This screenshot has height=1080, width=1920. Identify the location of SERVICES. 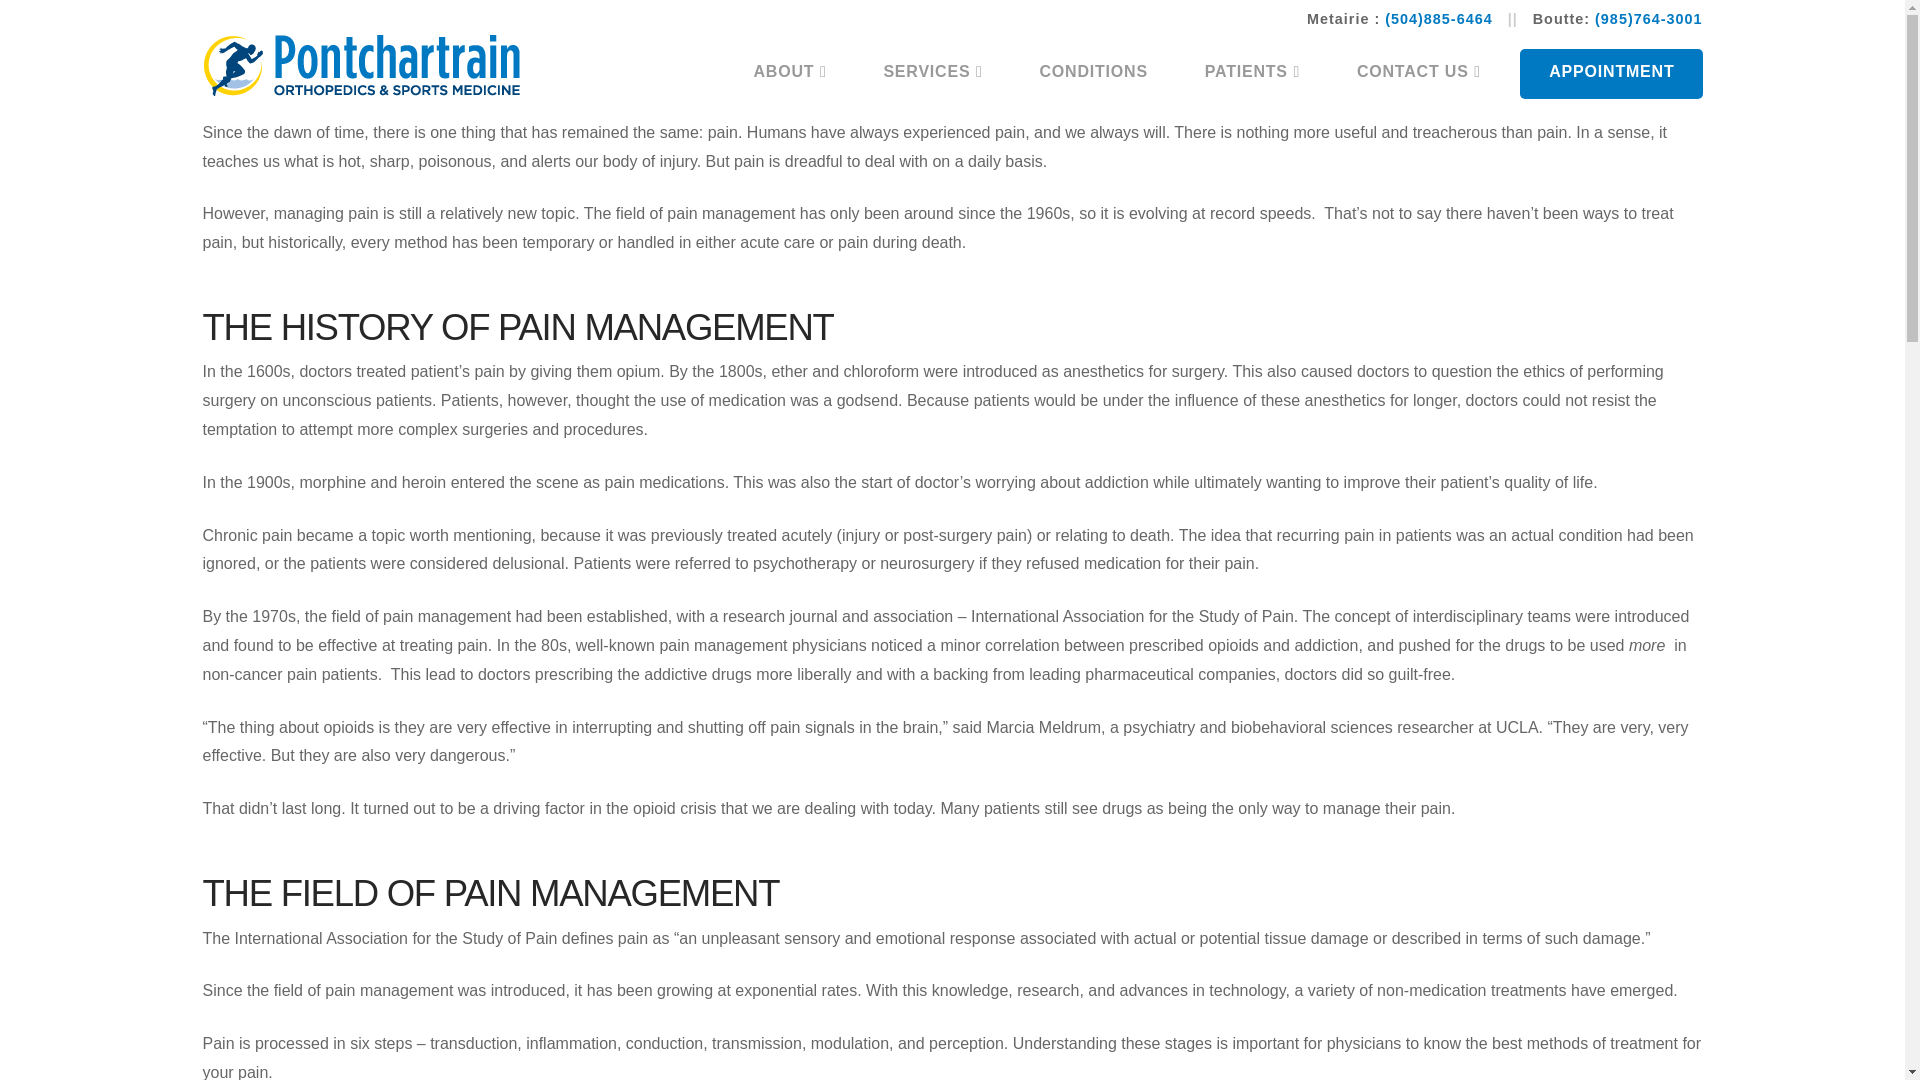
(932, 74).